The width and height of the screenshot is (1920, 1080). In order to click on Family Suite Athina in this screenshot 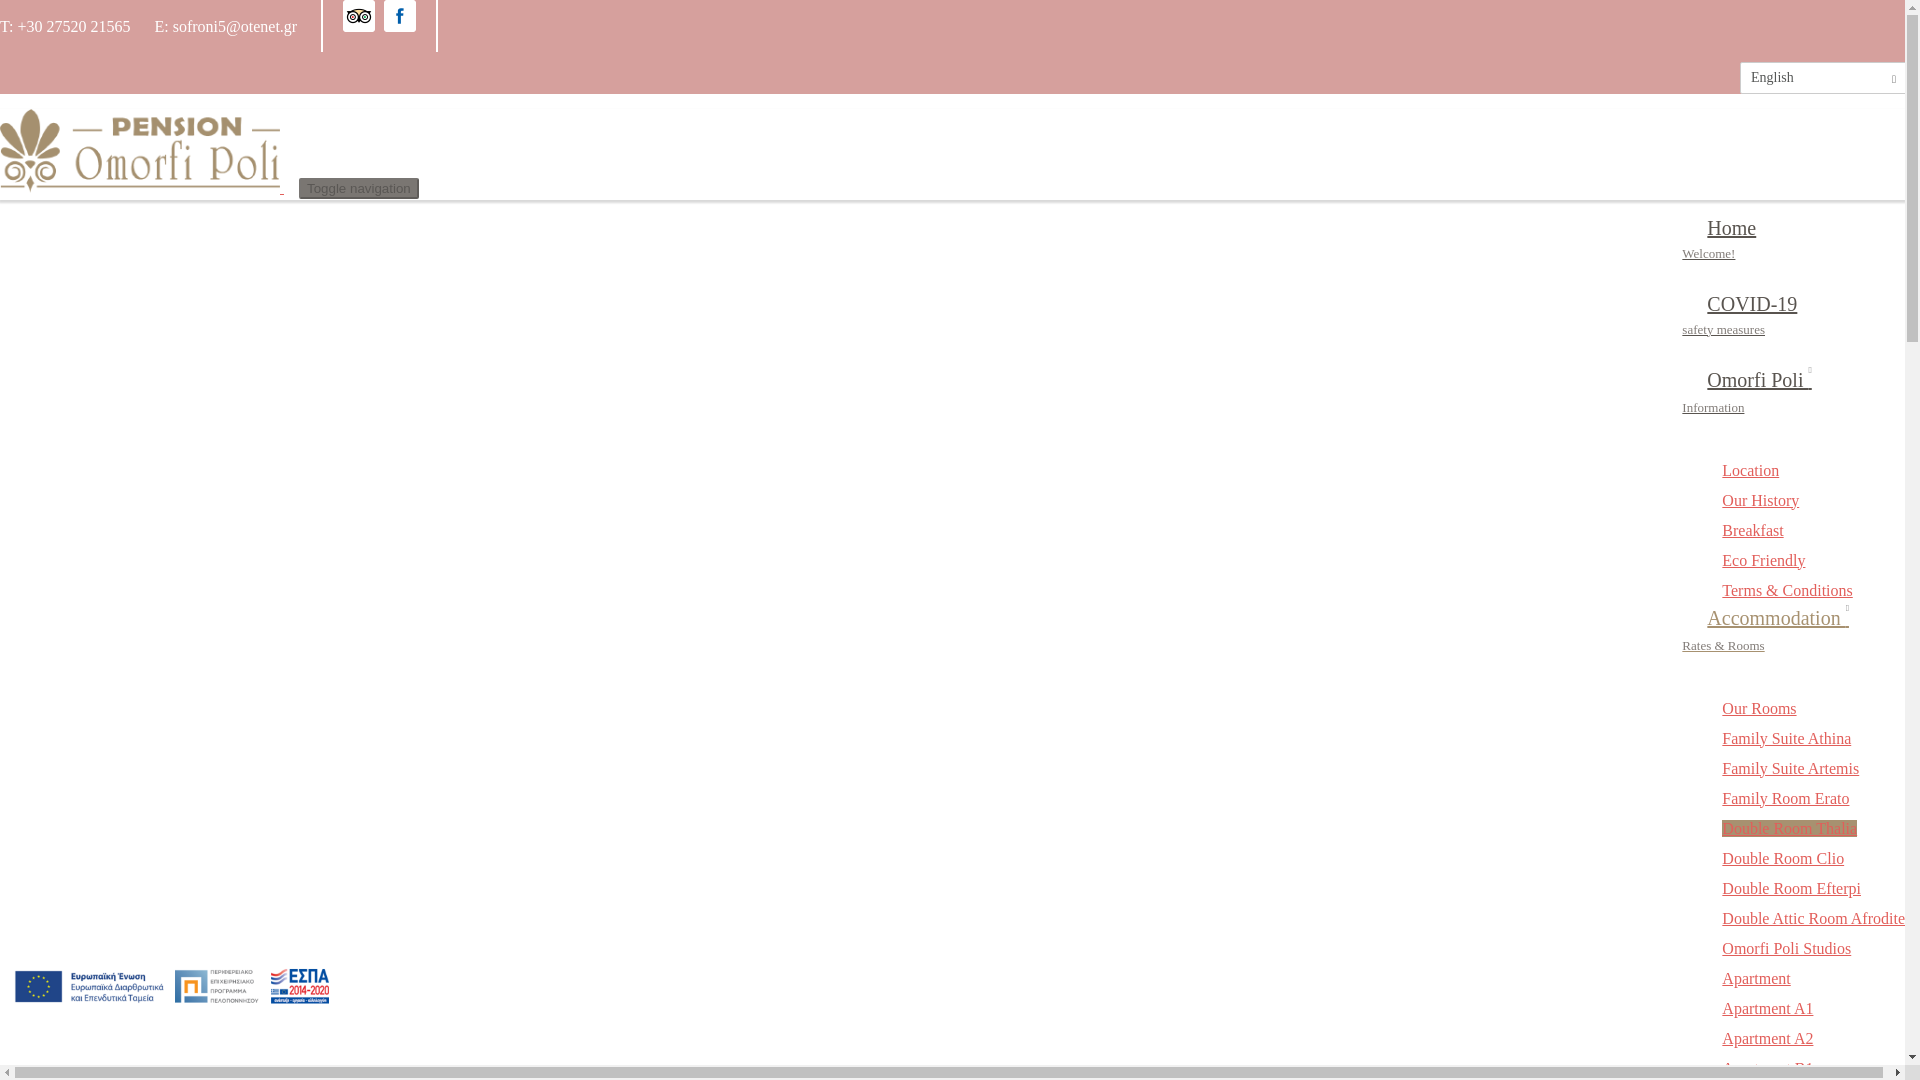, I will do `click(1786, 738)`.